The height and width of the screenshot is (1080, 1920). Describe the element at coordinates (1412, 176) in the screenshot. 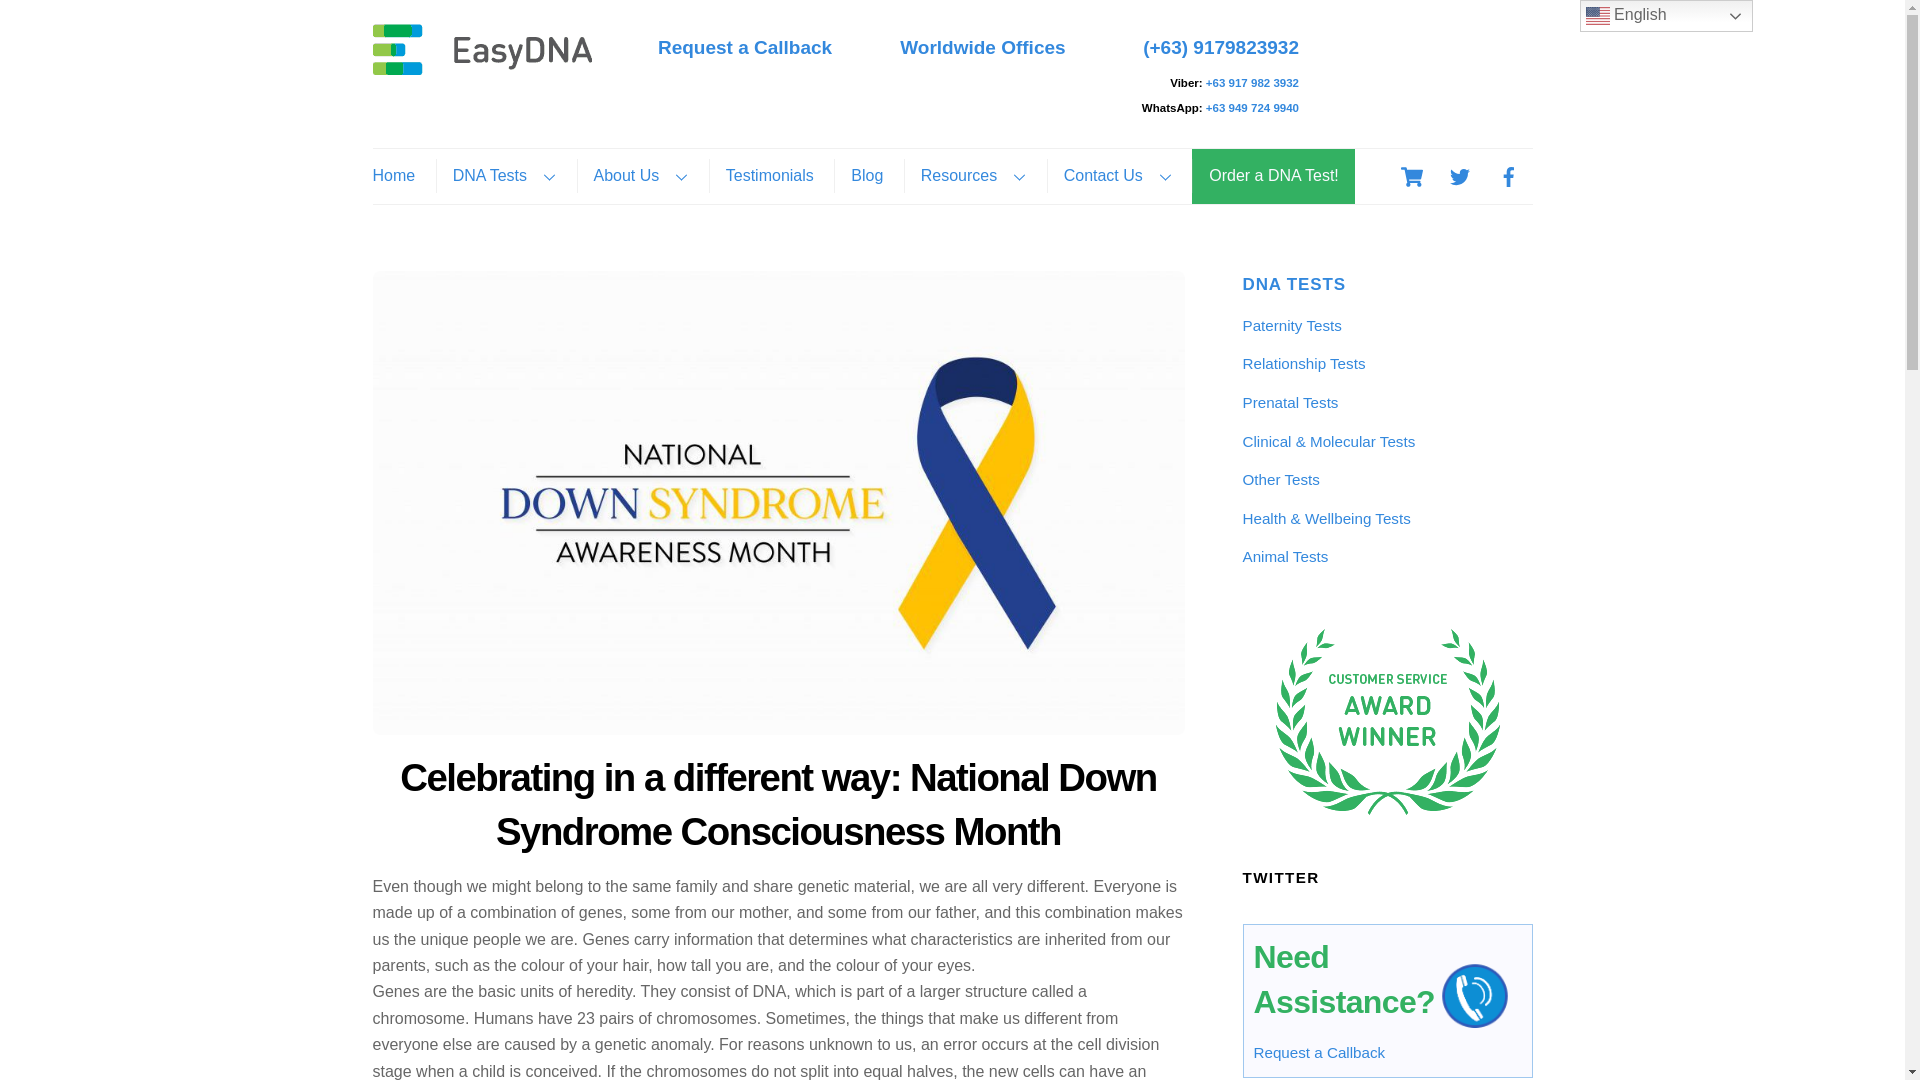

I see `Cart` at that location.